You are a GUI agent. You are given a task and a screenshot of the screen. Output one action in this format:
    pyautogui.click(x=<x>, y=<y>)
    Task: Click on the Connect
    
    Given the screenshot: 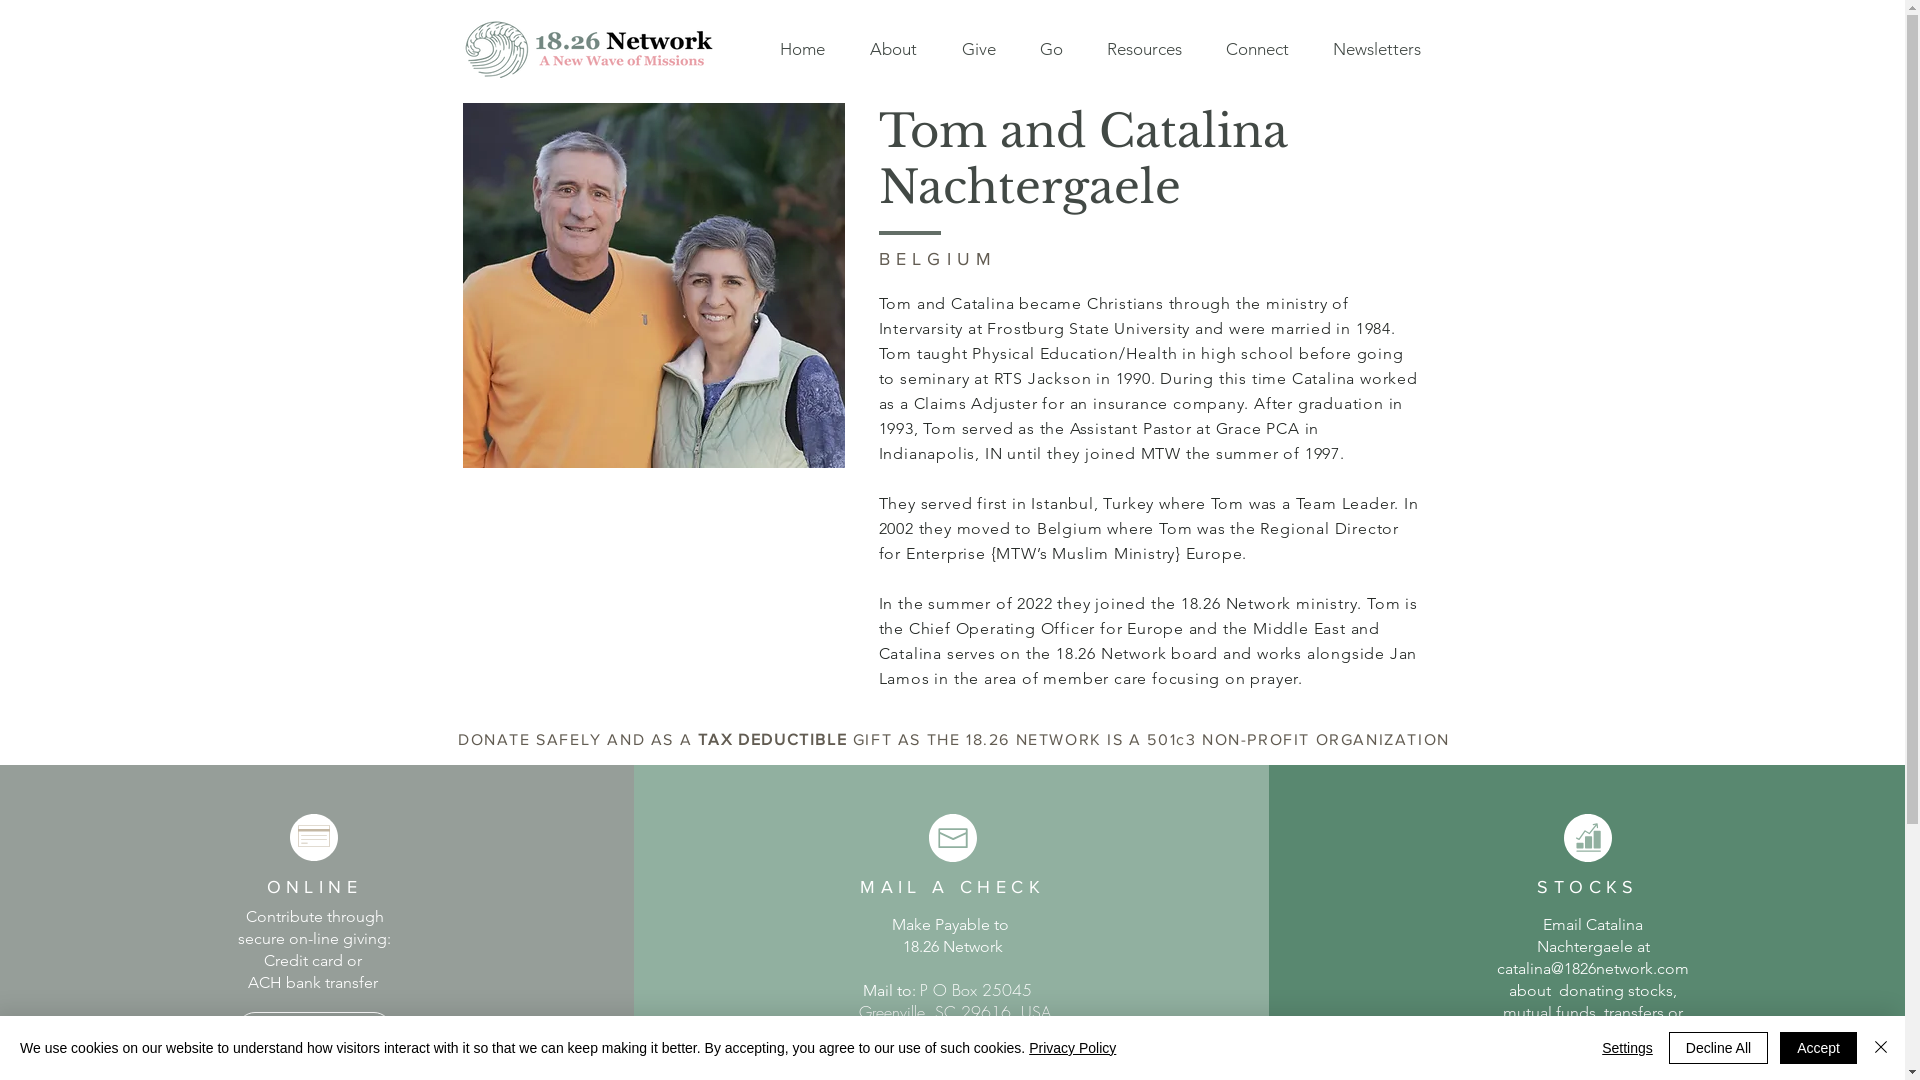 What is the action you would take?
    pyautogui.click(x=1258, y=49)
    